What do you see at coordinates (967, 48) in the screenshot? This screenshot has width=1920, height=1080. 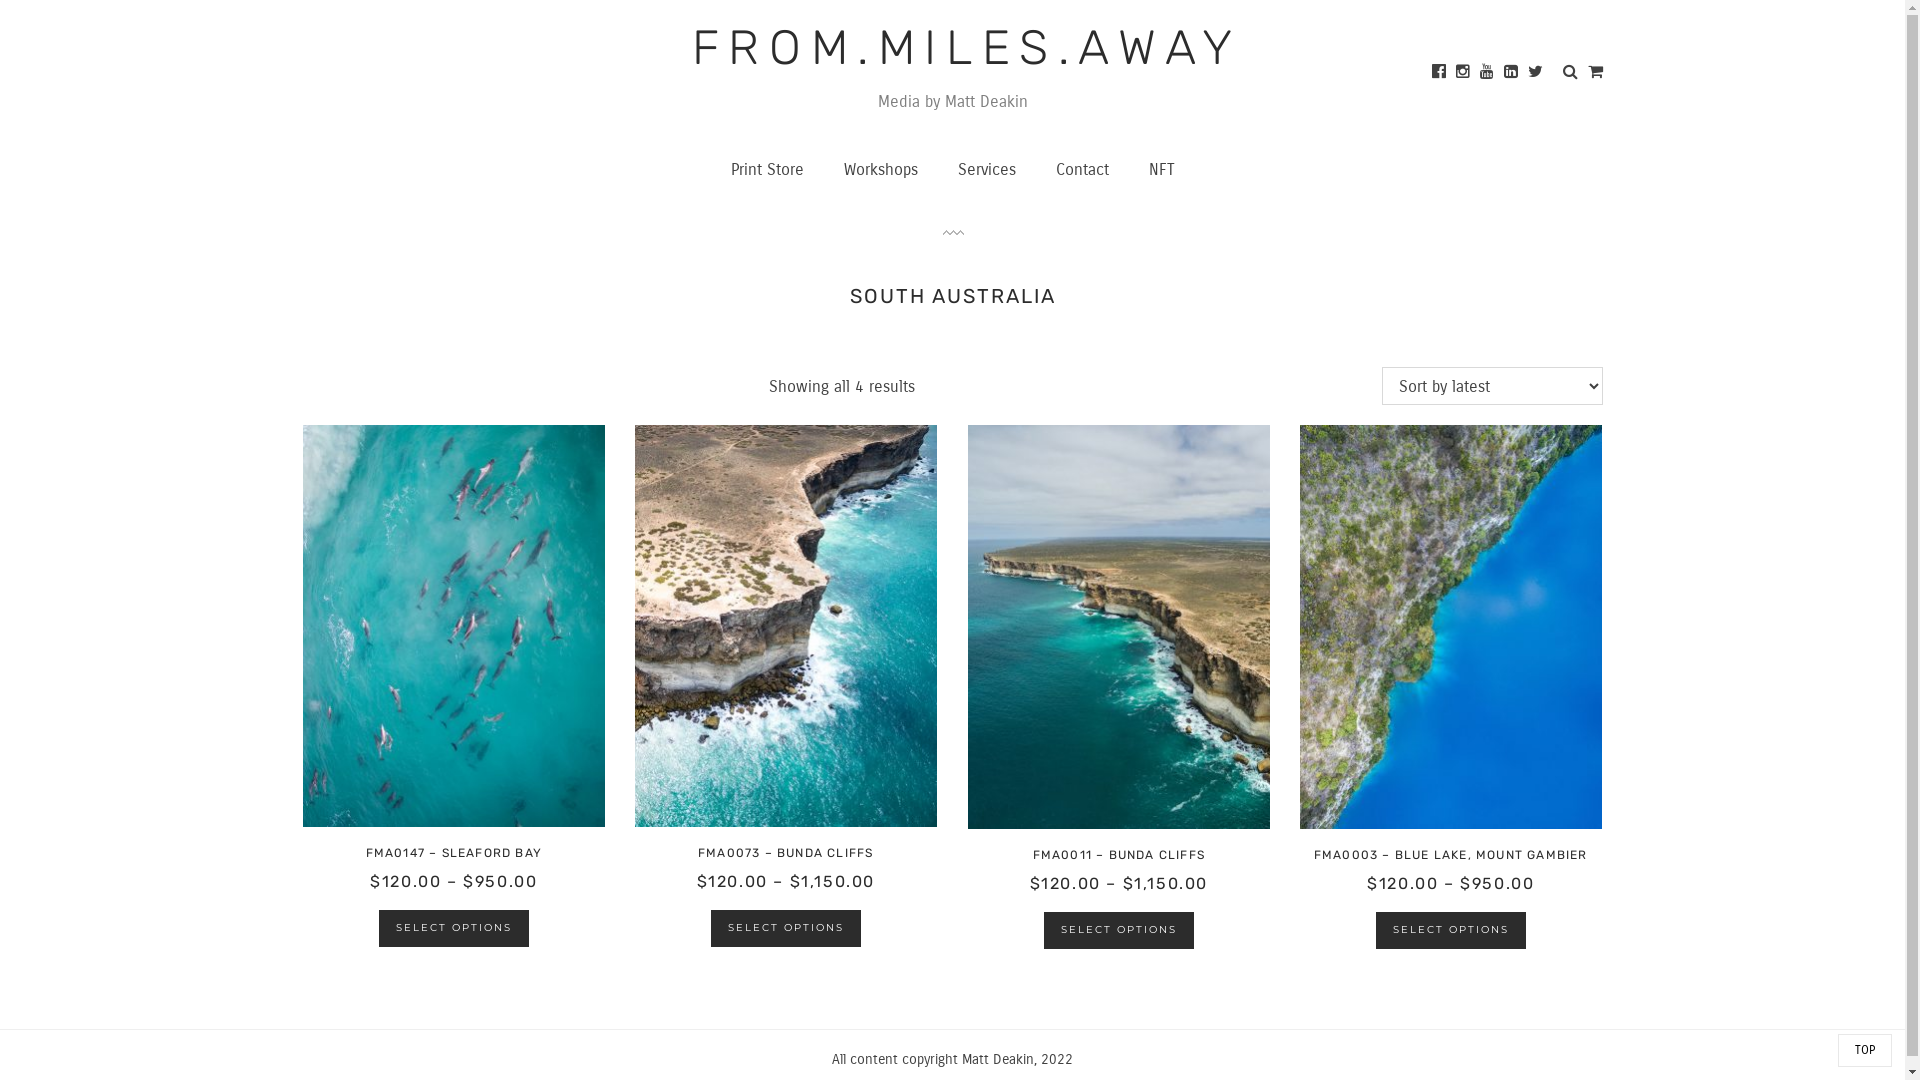 I see `FROM.MILES.AWAY` at bounding box center [967, 48].